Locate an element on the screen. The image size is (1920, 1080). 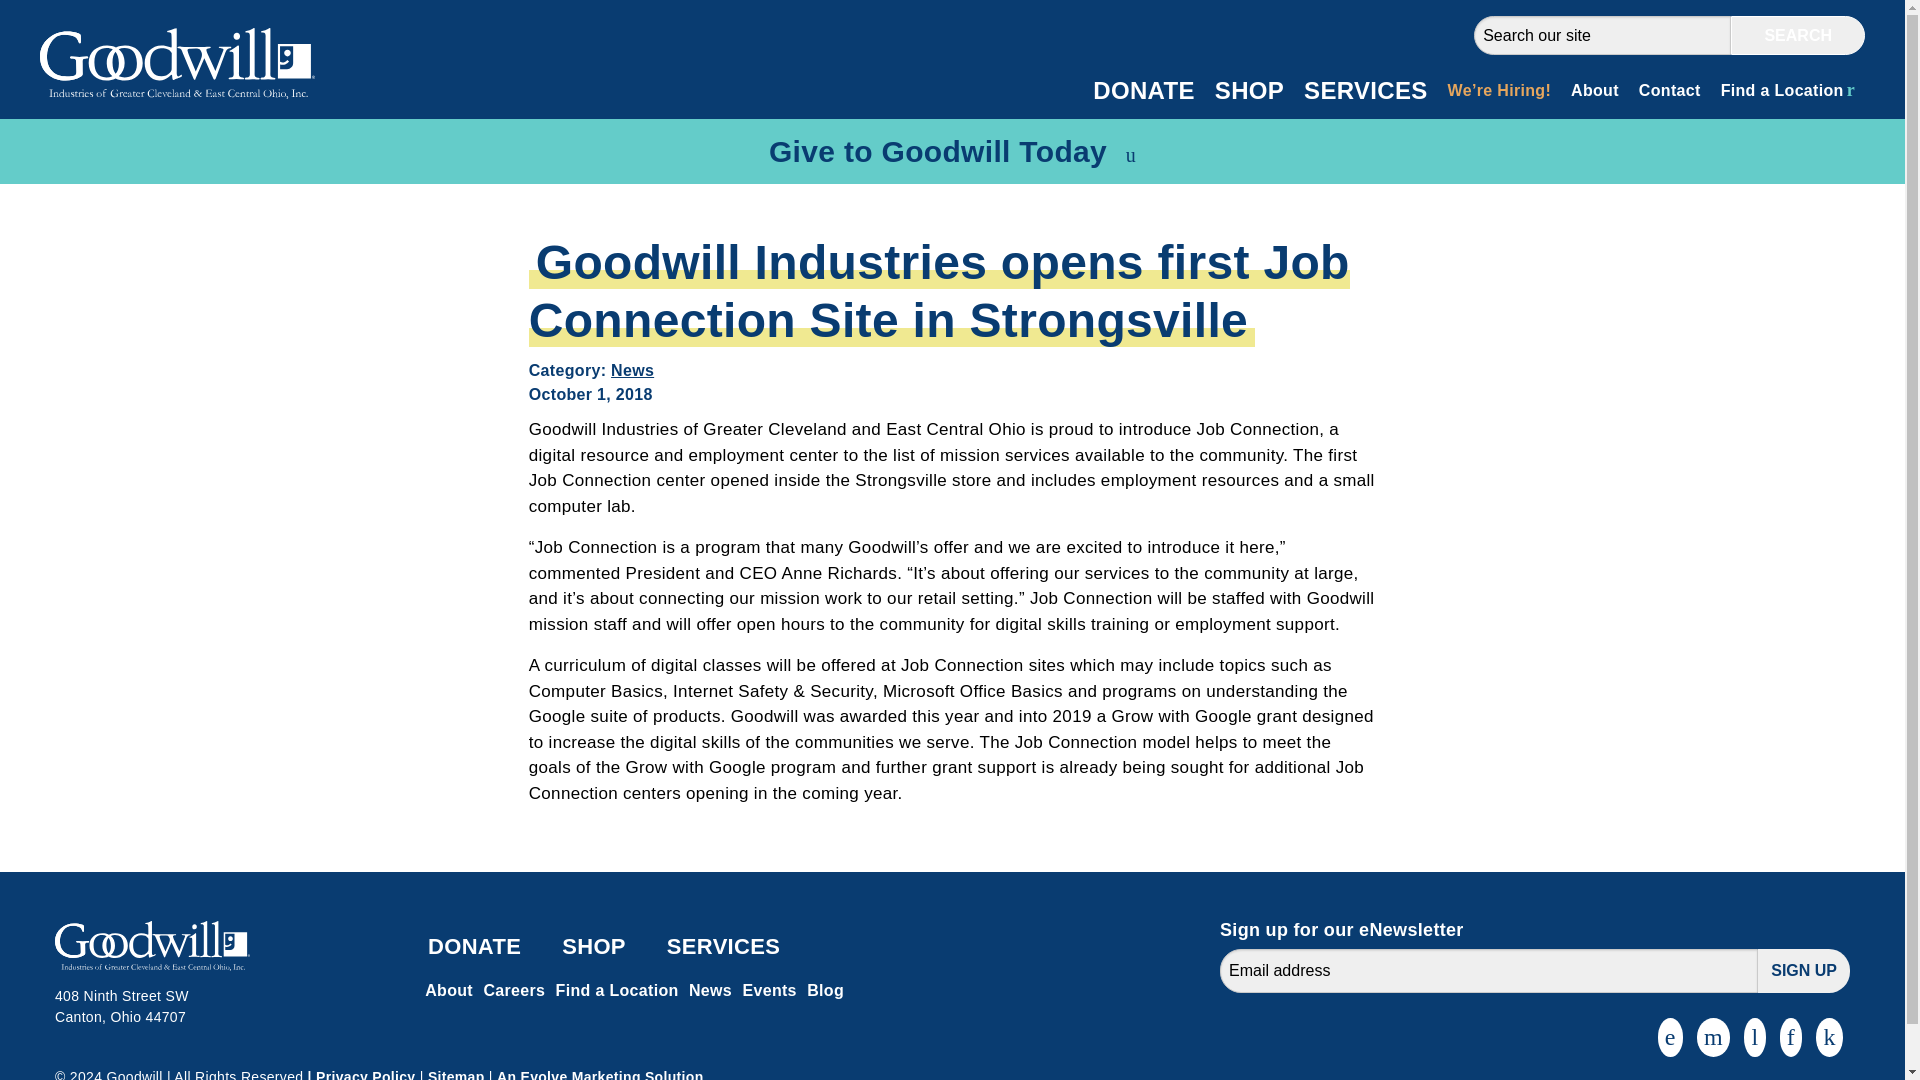
Goodwill Industries GCECO is located at coordinates (156, 110).